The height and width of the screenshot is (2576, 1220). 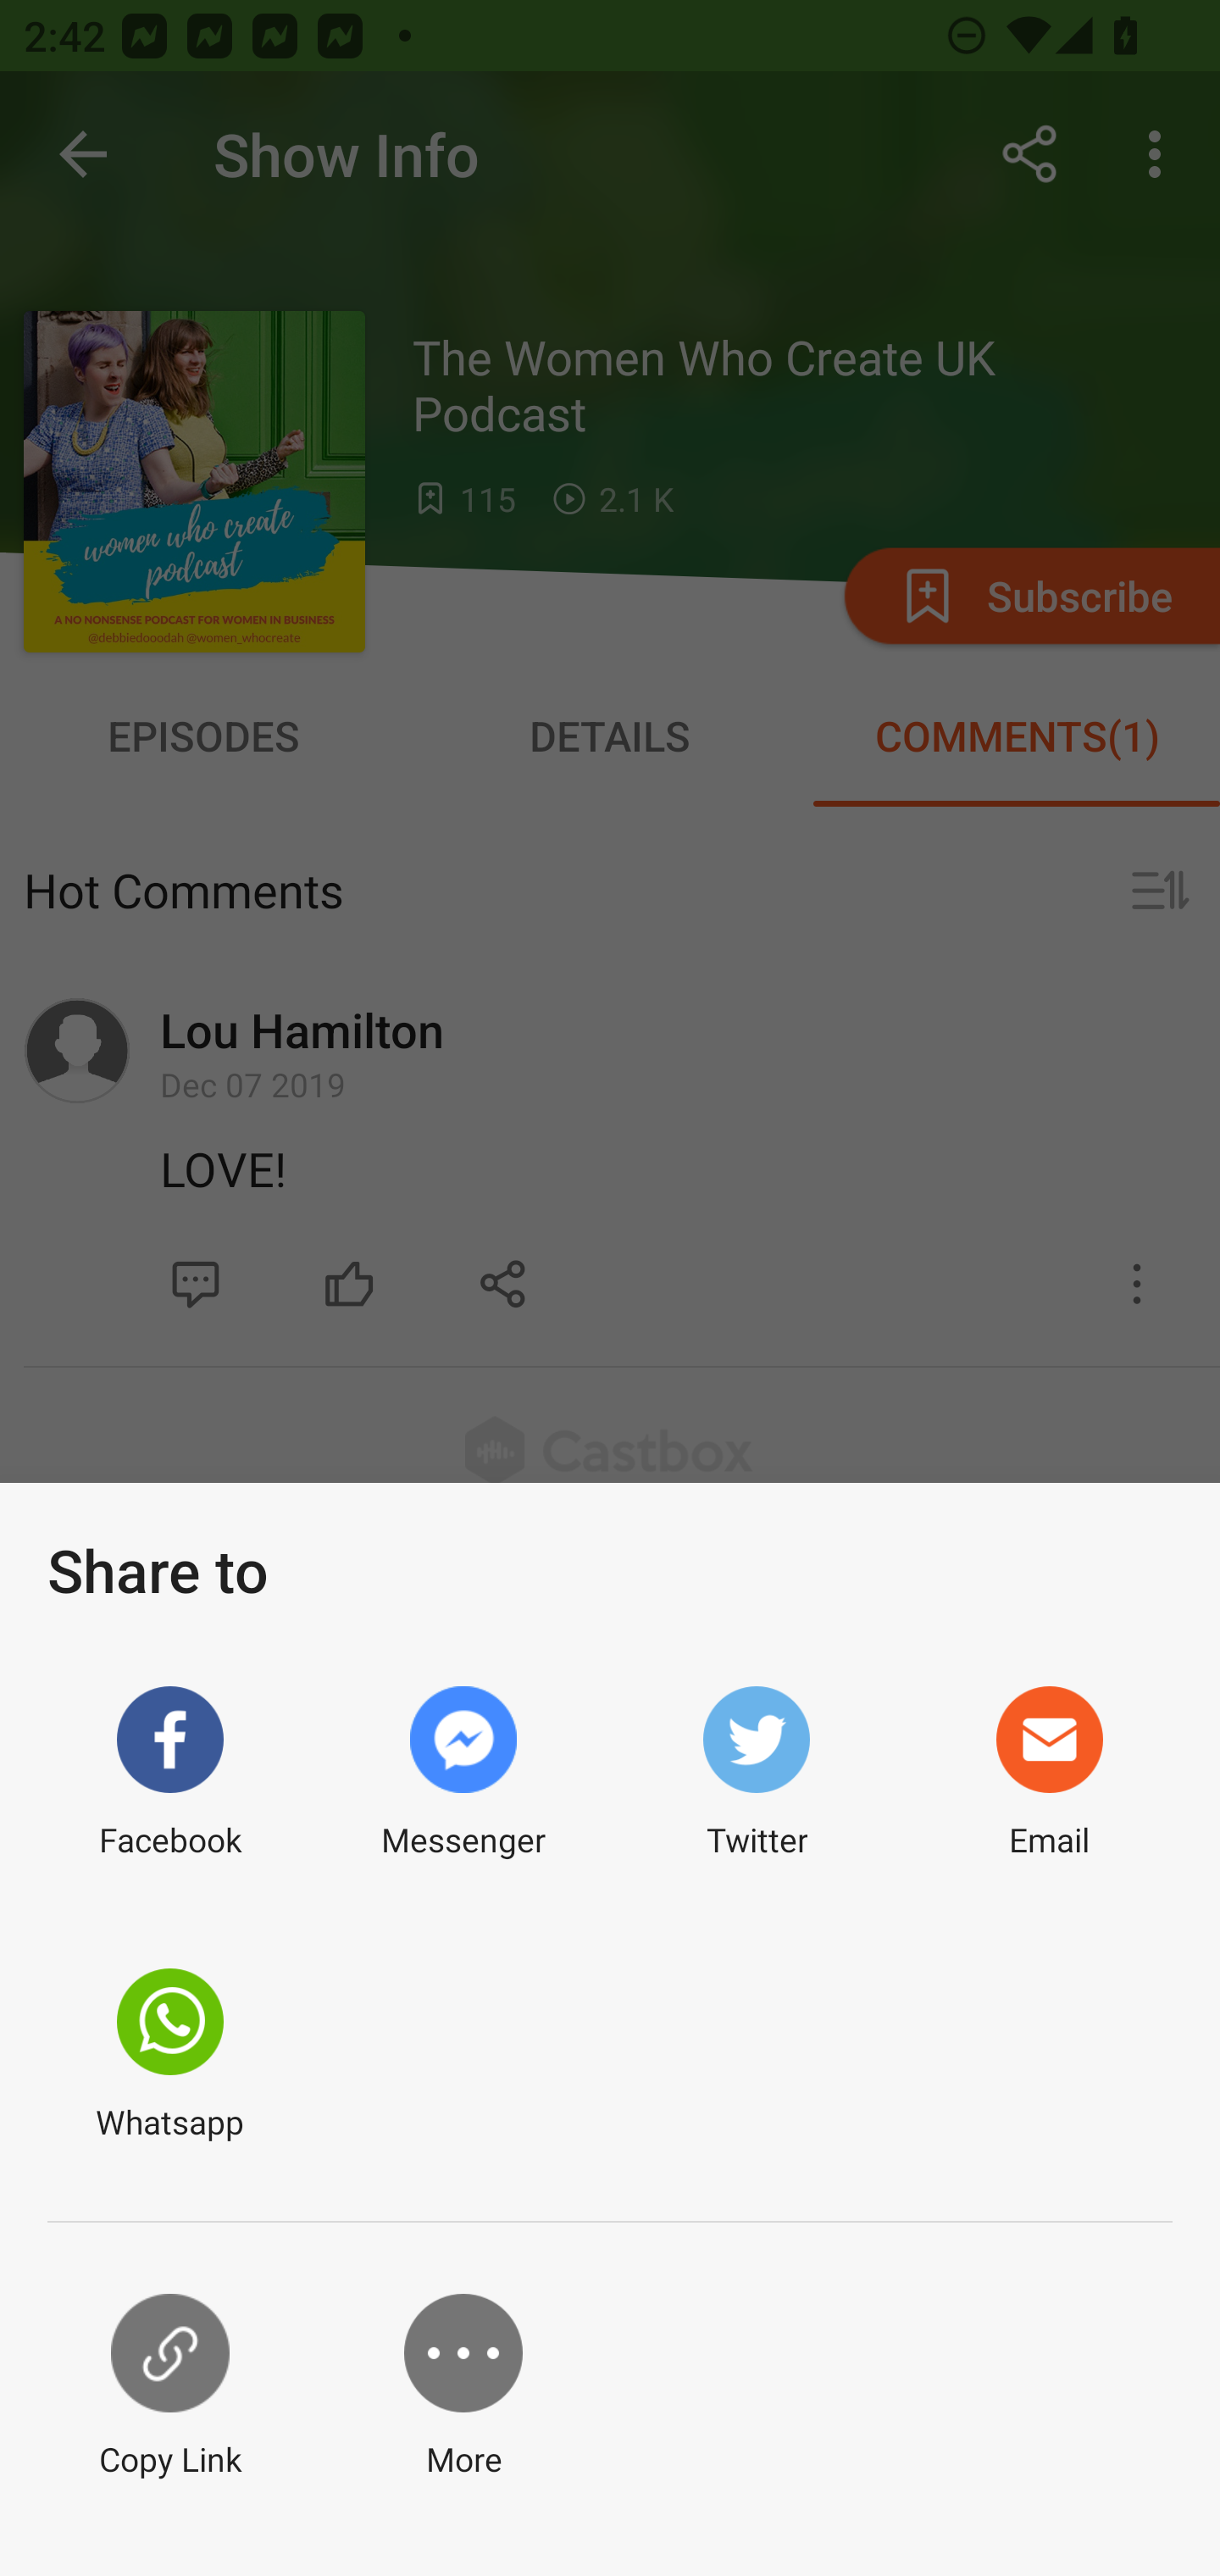 I want to click on Facebook, so click(x=169, y=1773).